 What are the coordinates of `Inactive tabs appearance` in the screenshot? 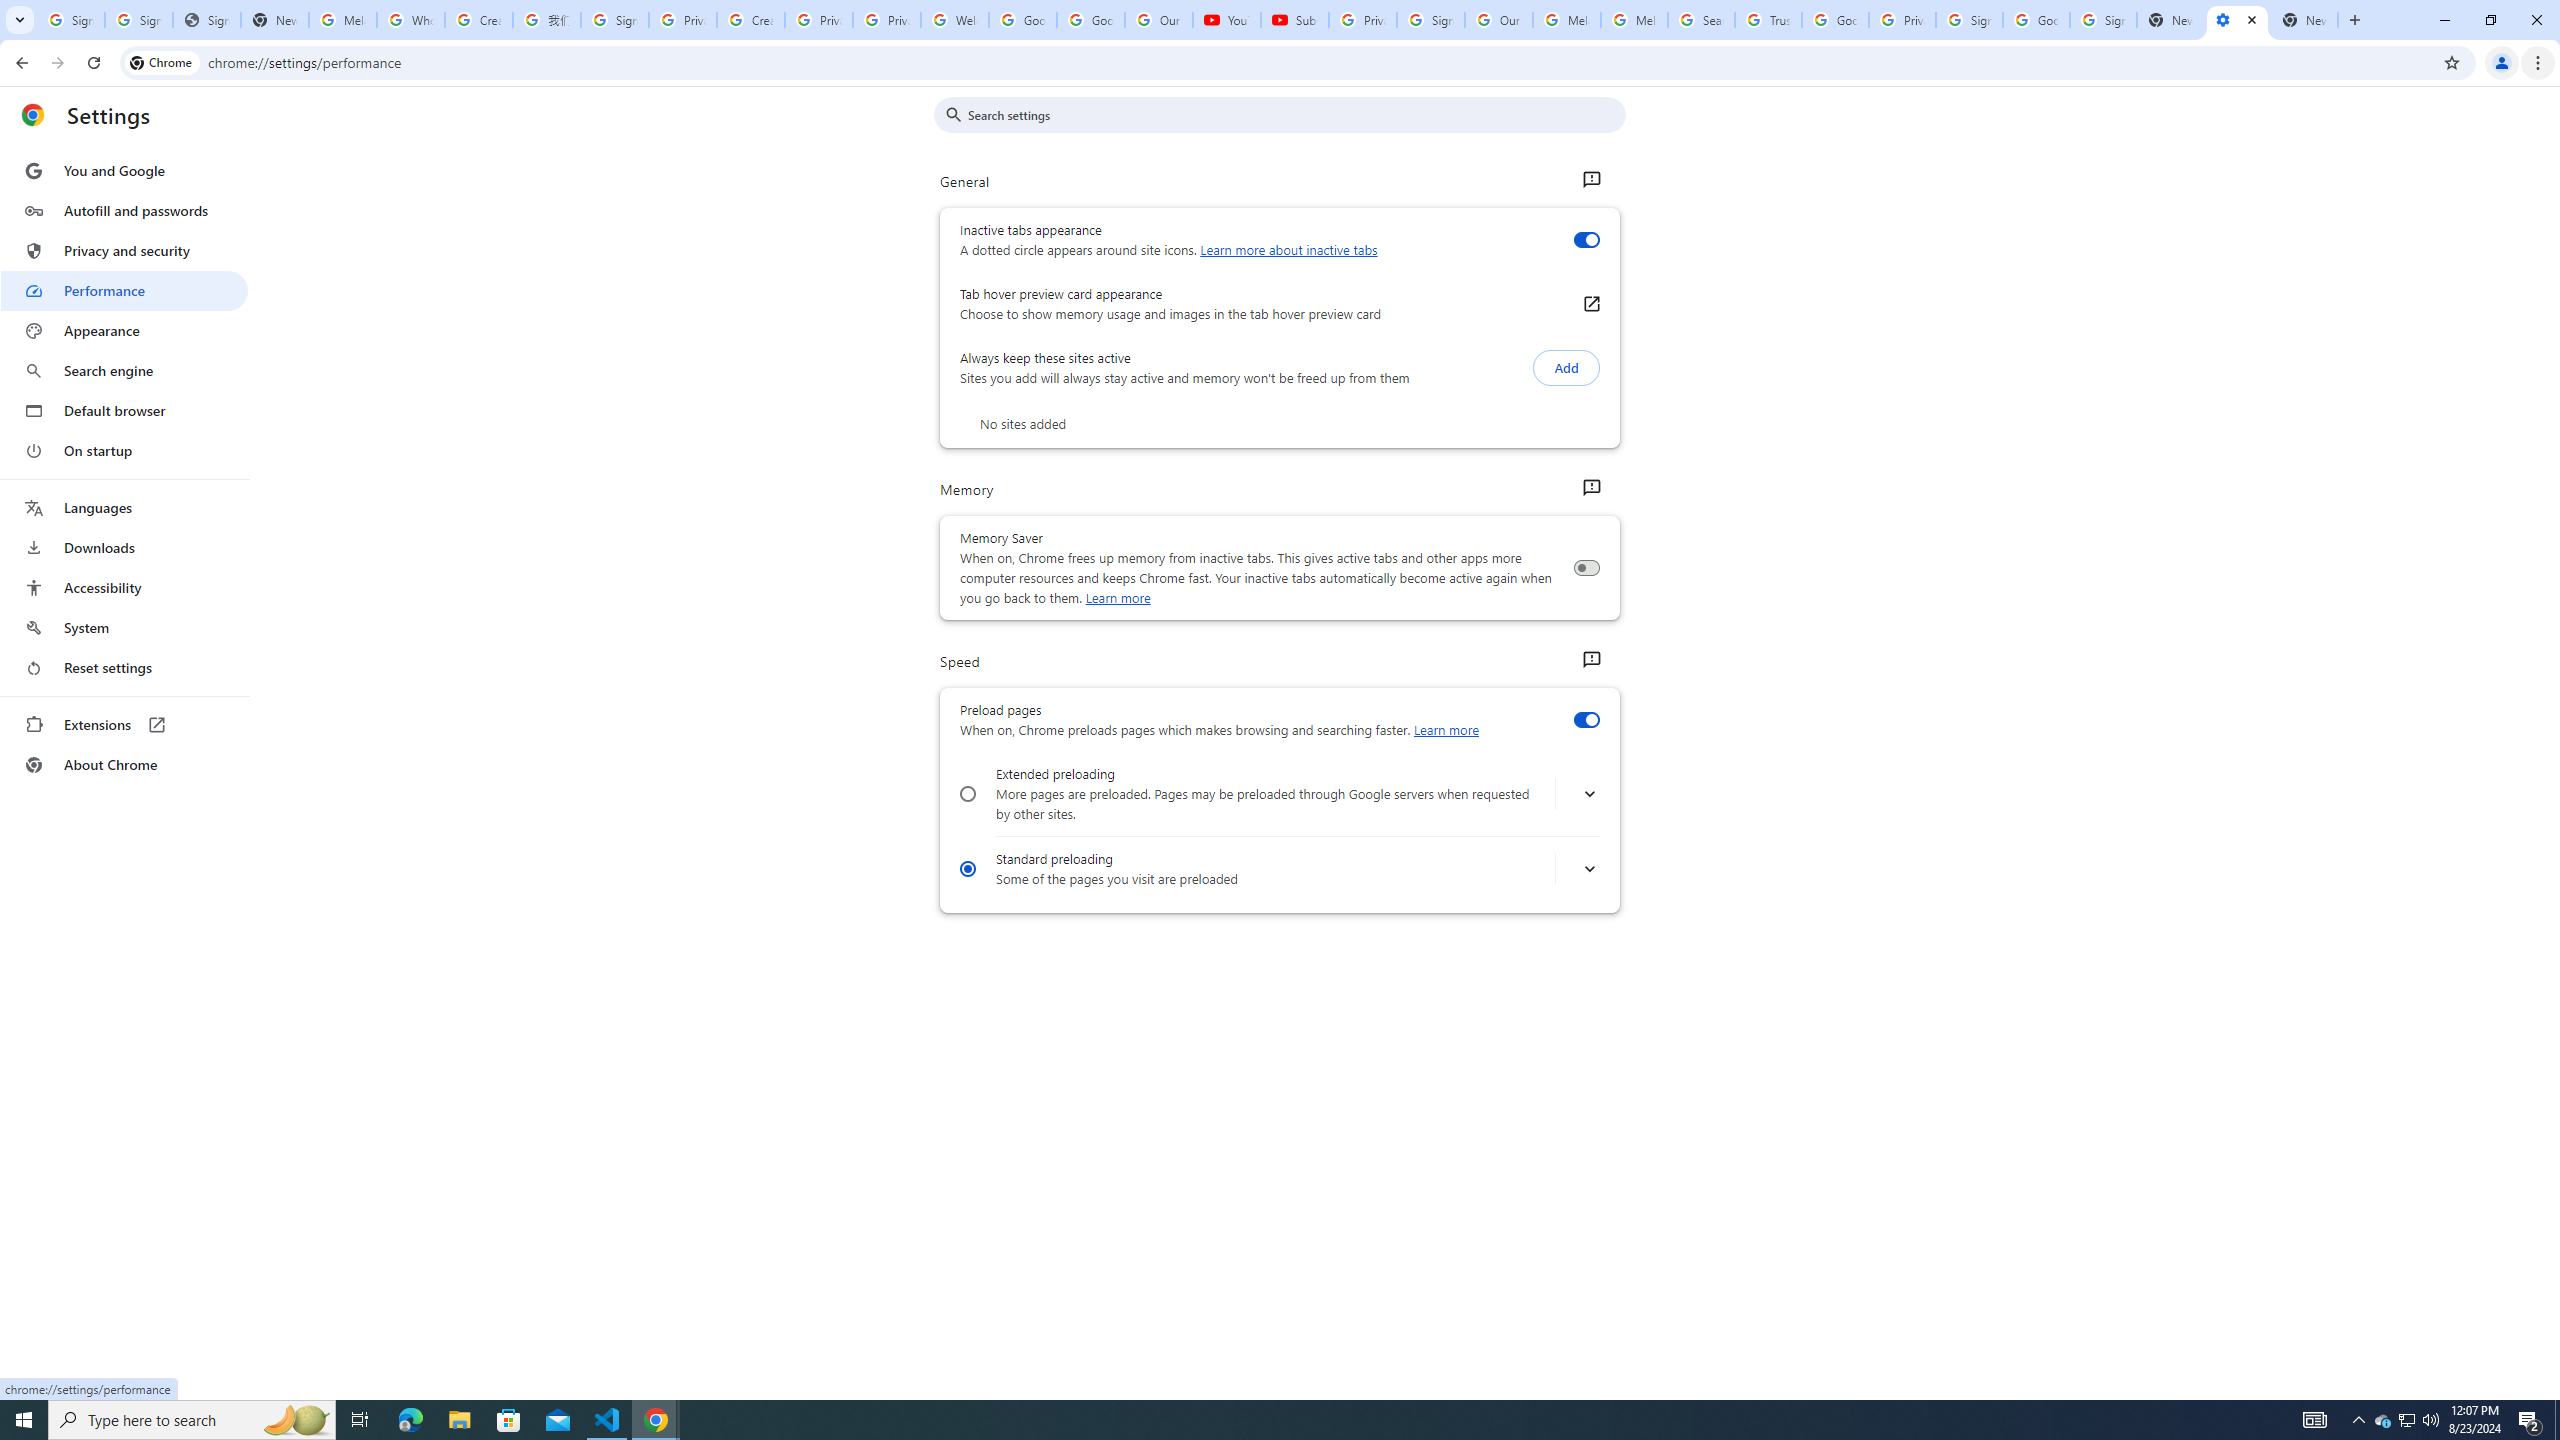 It's located at (1586, 240).